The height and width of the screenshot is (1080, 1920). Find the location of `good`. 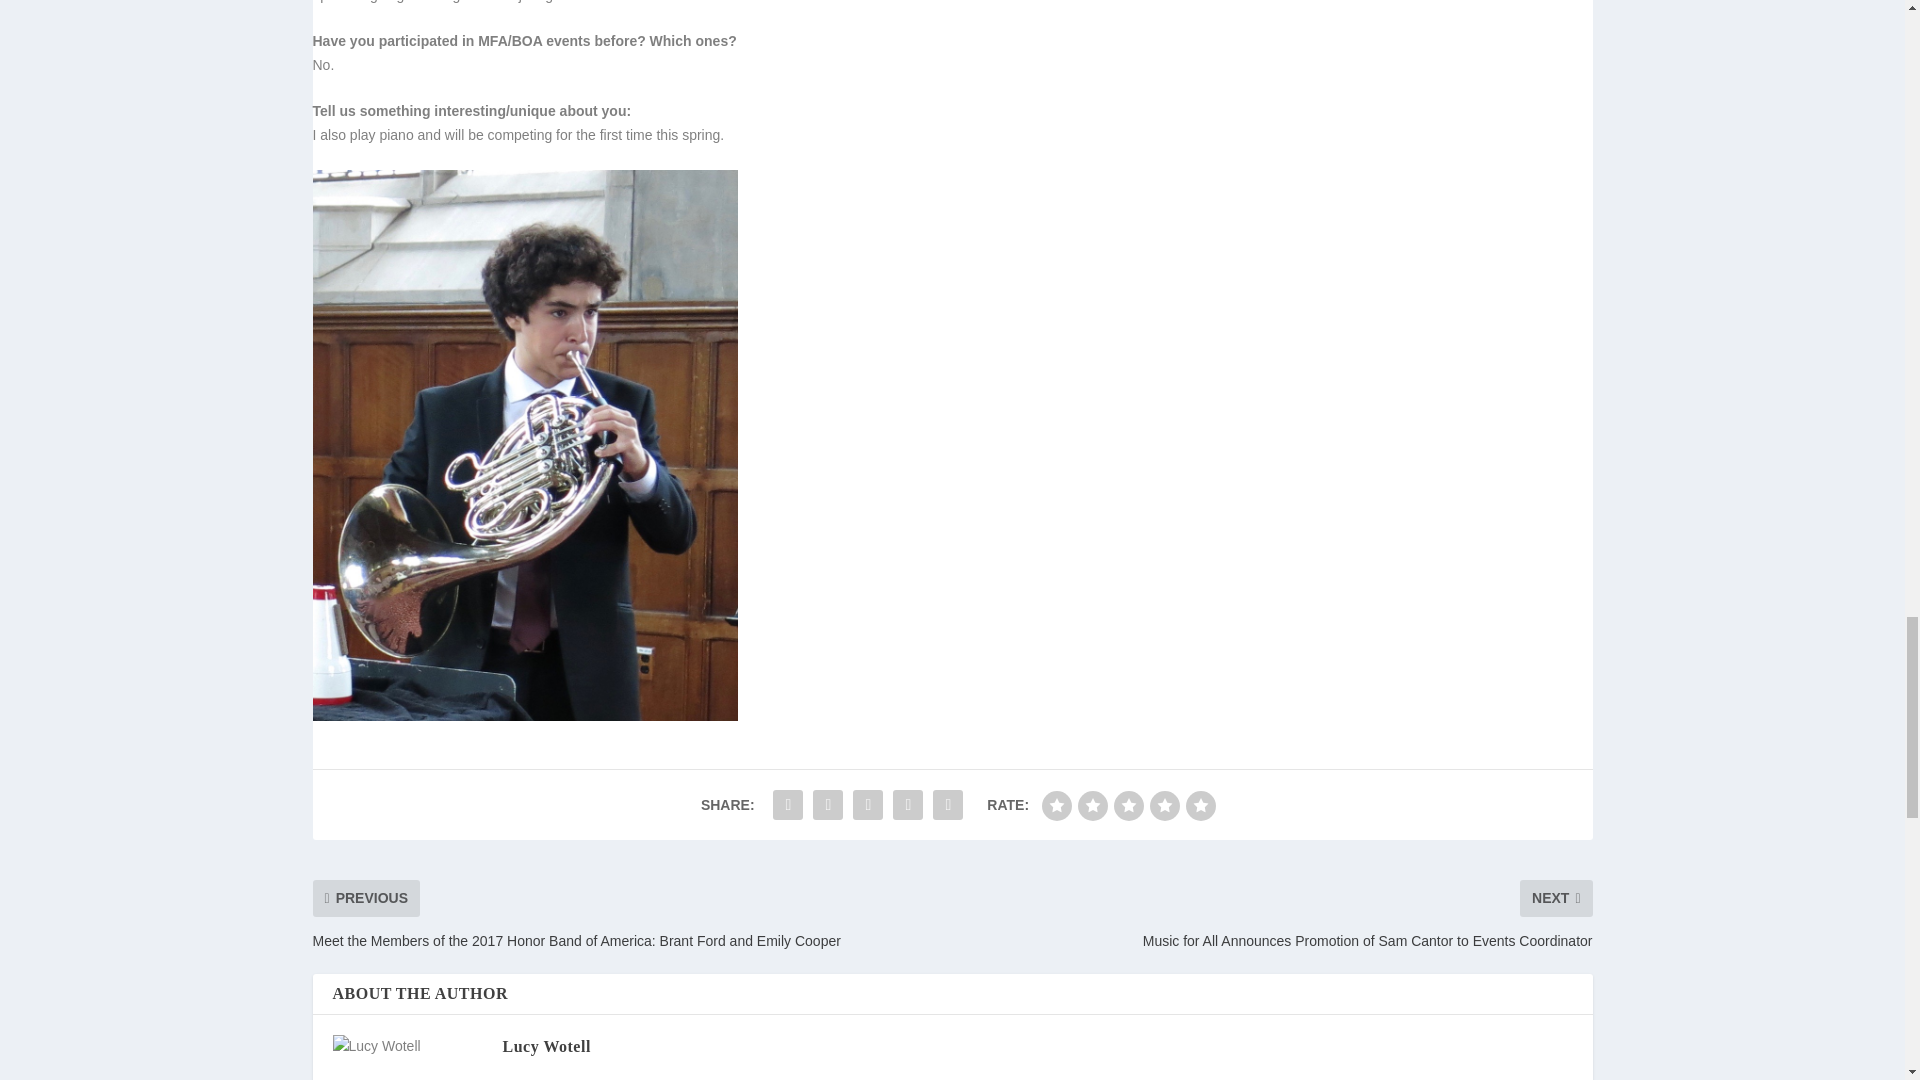

good is located at coordinates (1165, 804).